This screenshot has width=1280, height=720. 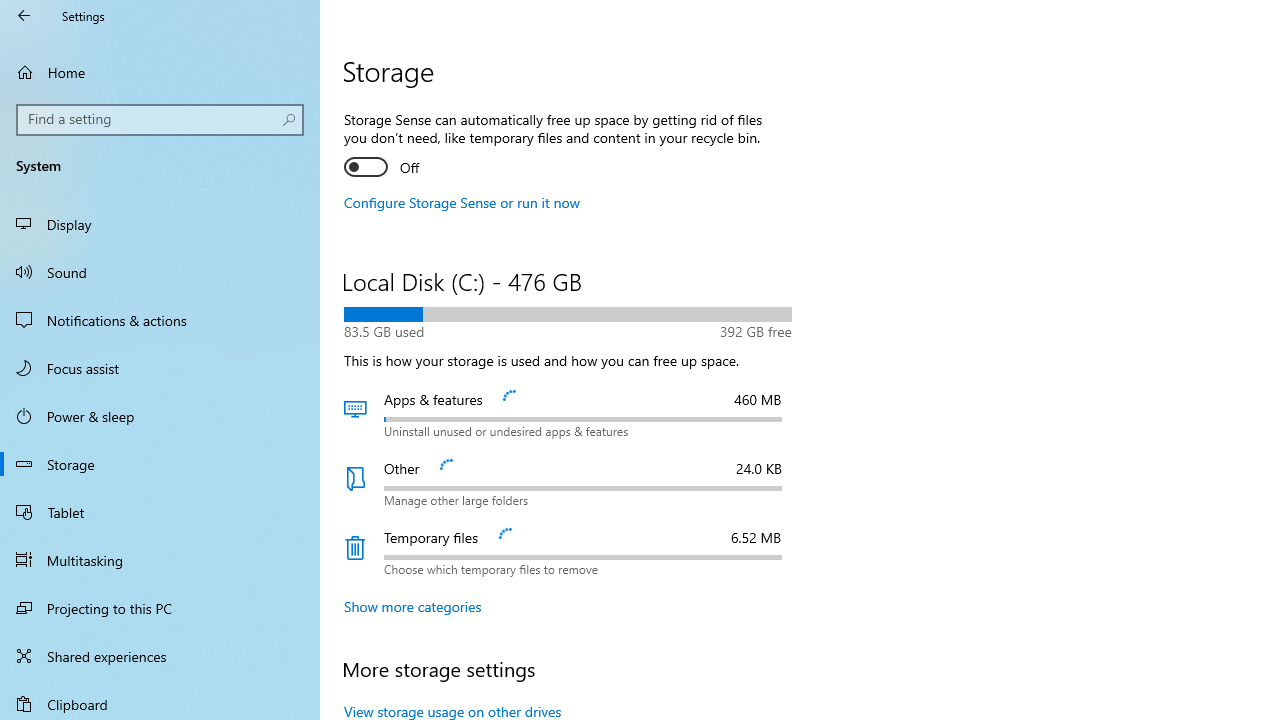 What do you see at coordinates (568, 483) in the screenshot?
I see `Other` at bounding box center [568, 483].